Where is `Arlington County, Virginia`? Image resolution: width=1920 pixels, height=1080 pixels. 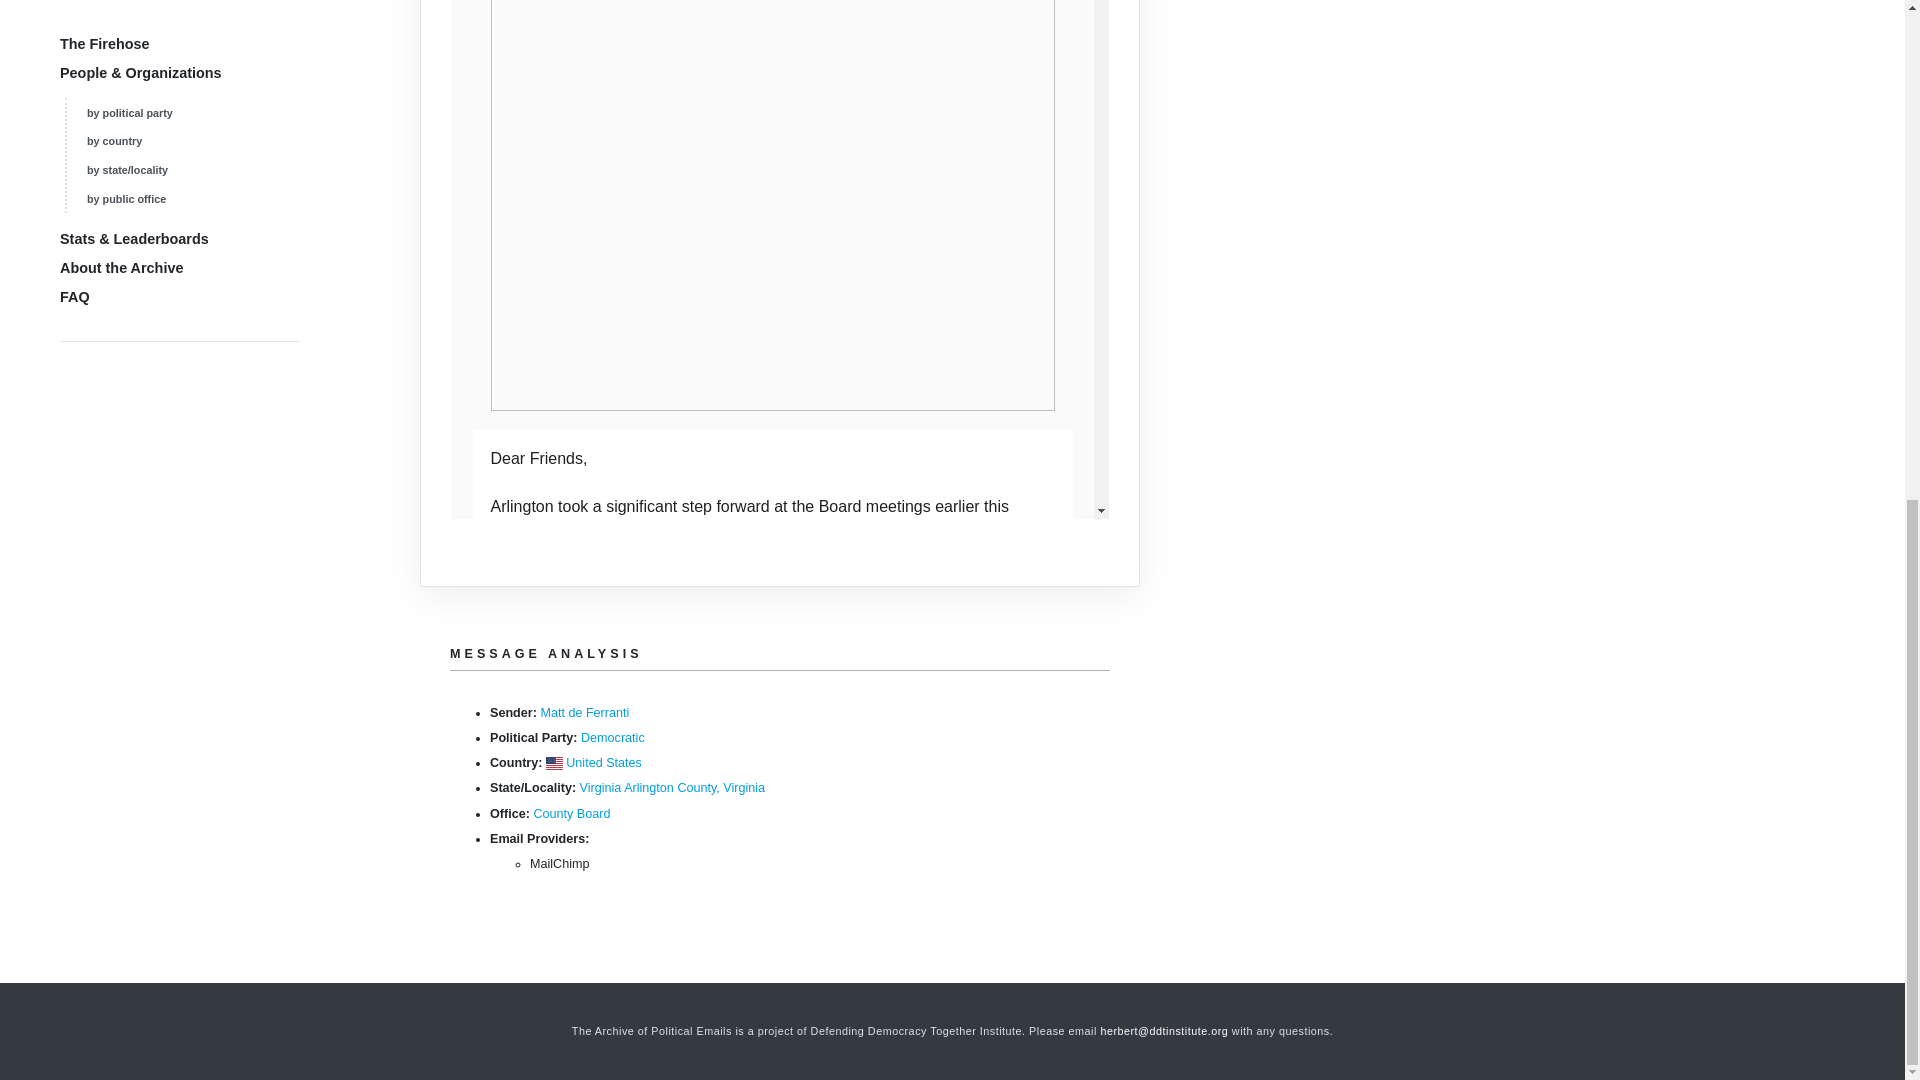
Arlington County, Virginia is located at coordinates (694, 787).